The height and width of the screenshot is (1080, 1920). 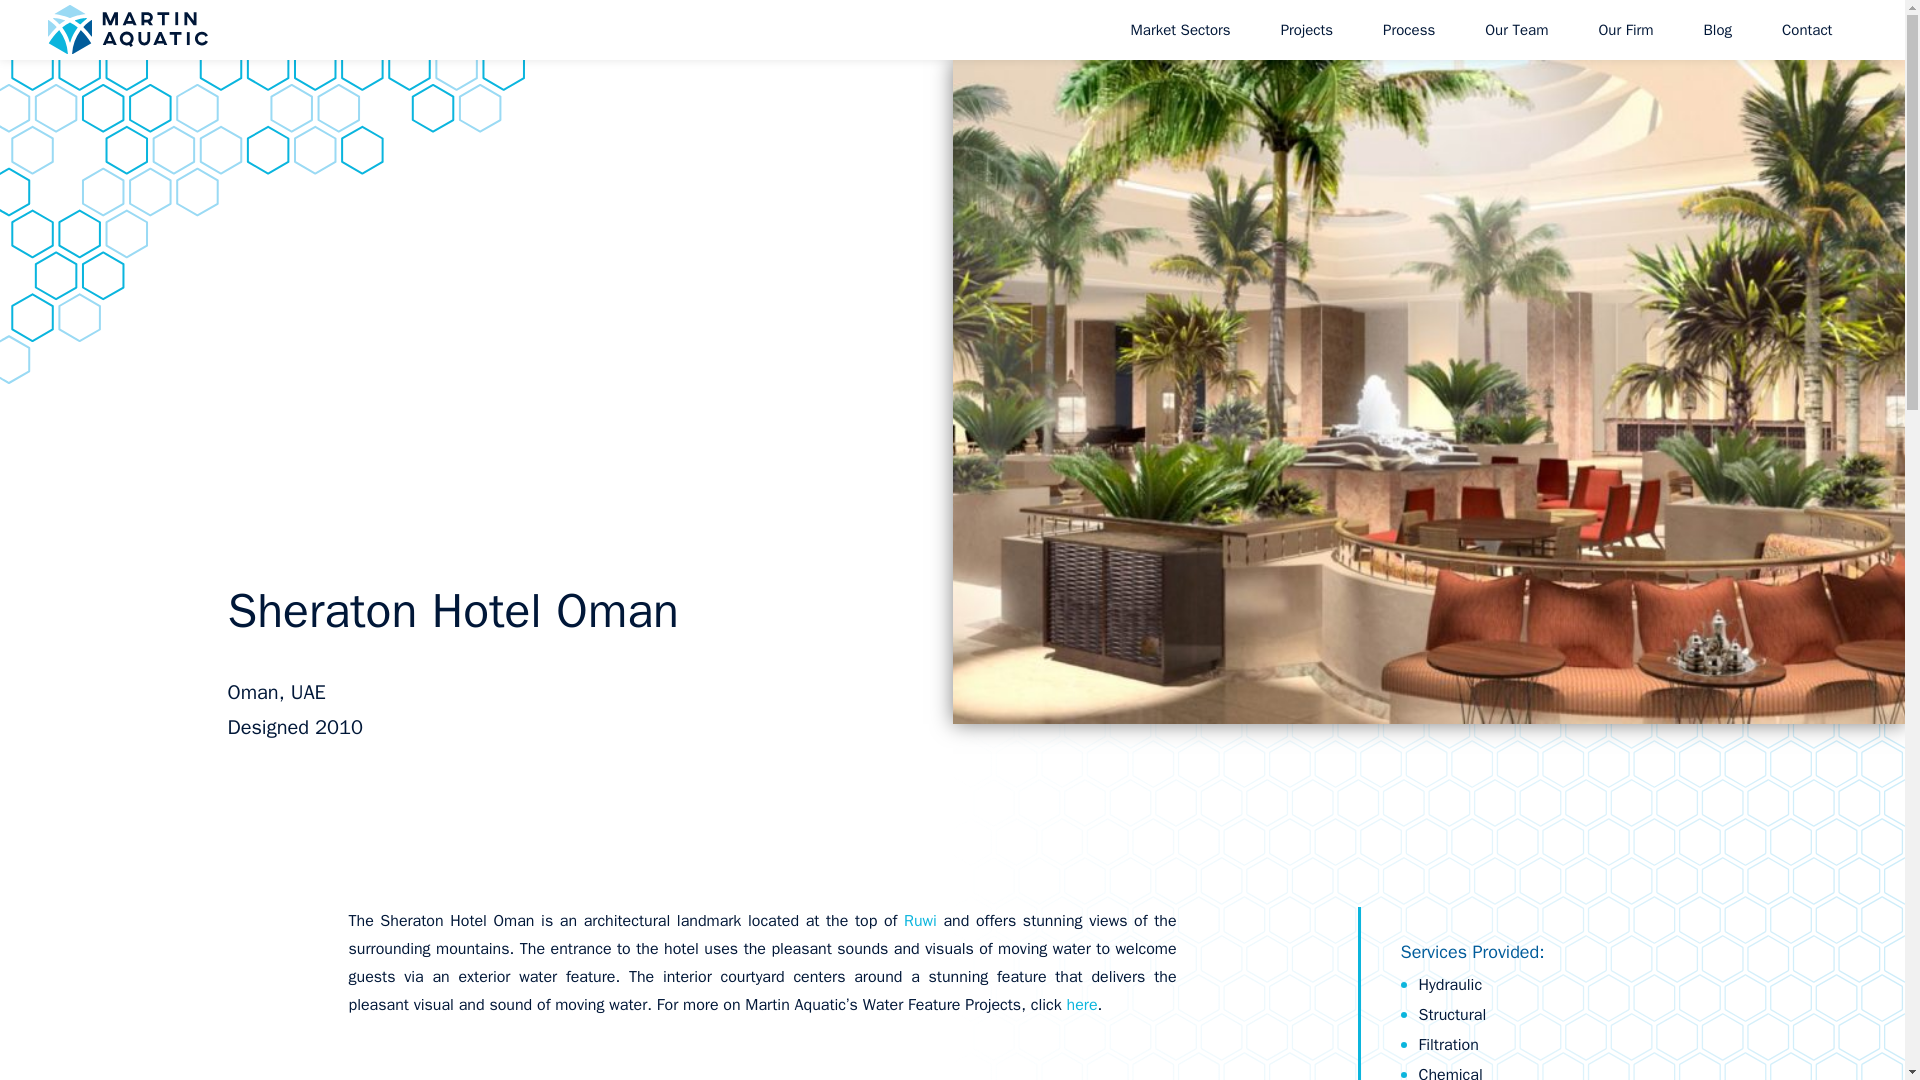 I want to click on Contact, so click(x=1306, y=30).